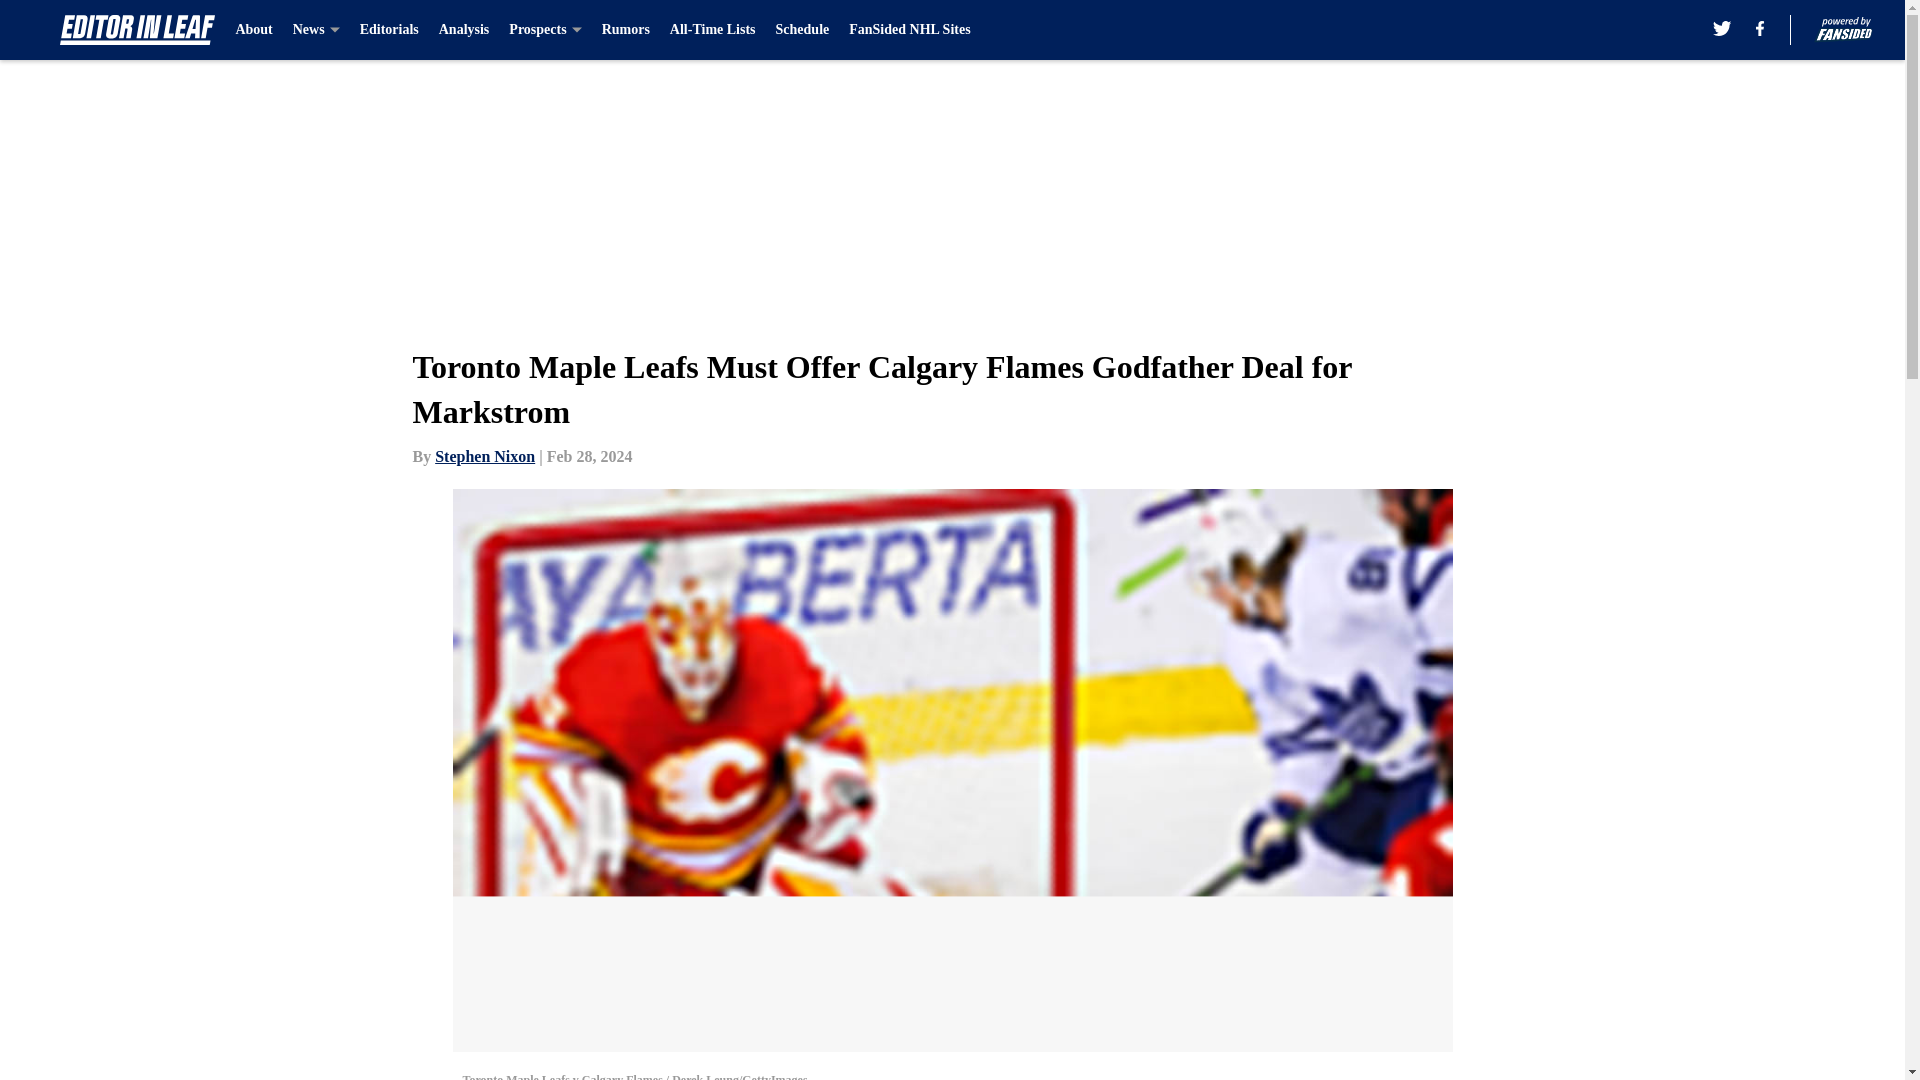 The image size is (1920, 1080). What do you see at coordinates (908, 30) in the screenshot?
I see `FanSided NHL Sites` at bounding box center [908, 30].